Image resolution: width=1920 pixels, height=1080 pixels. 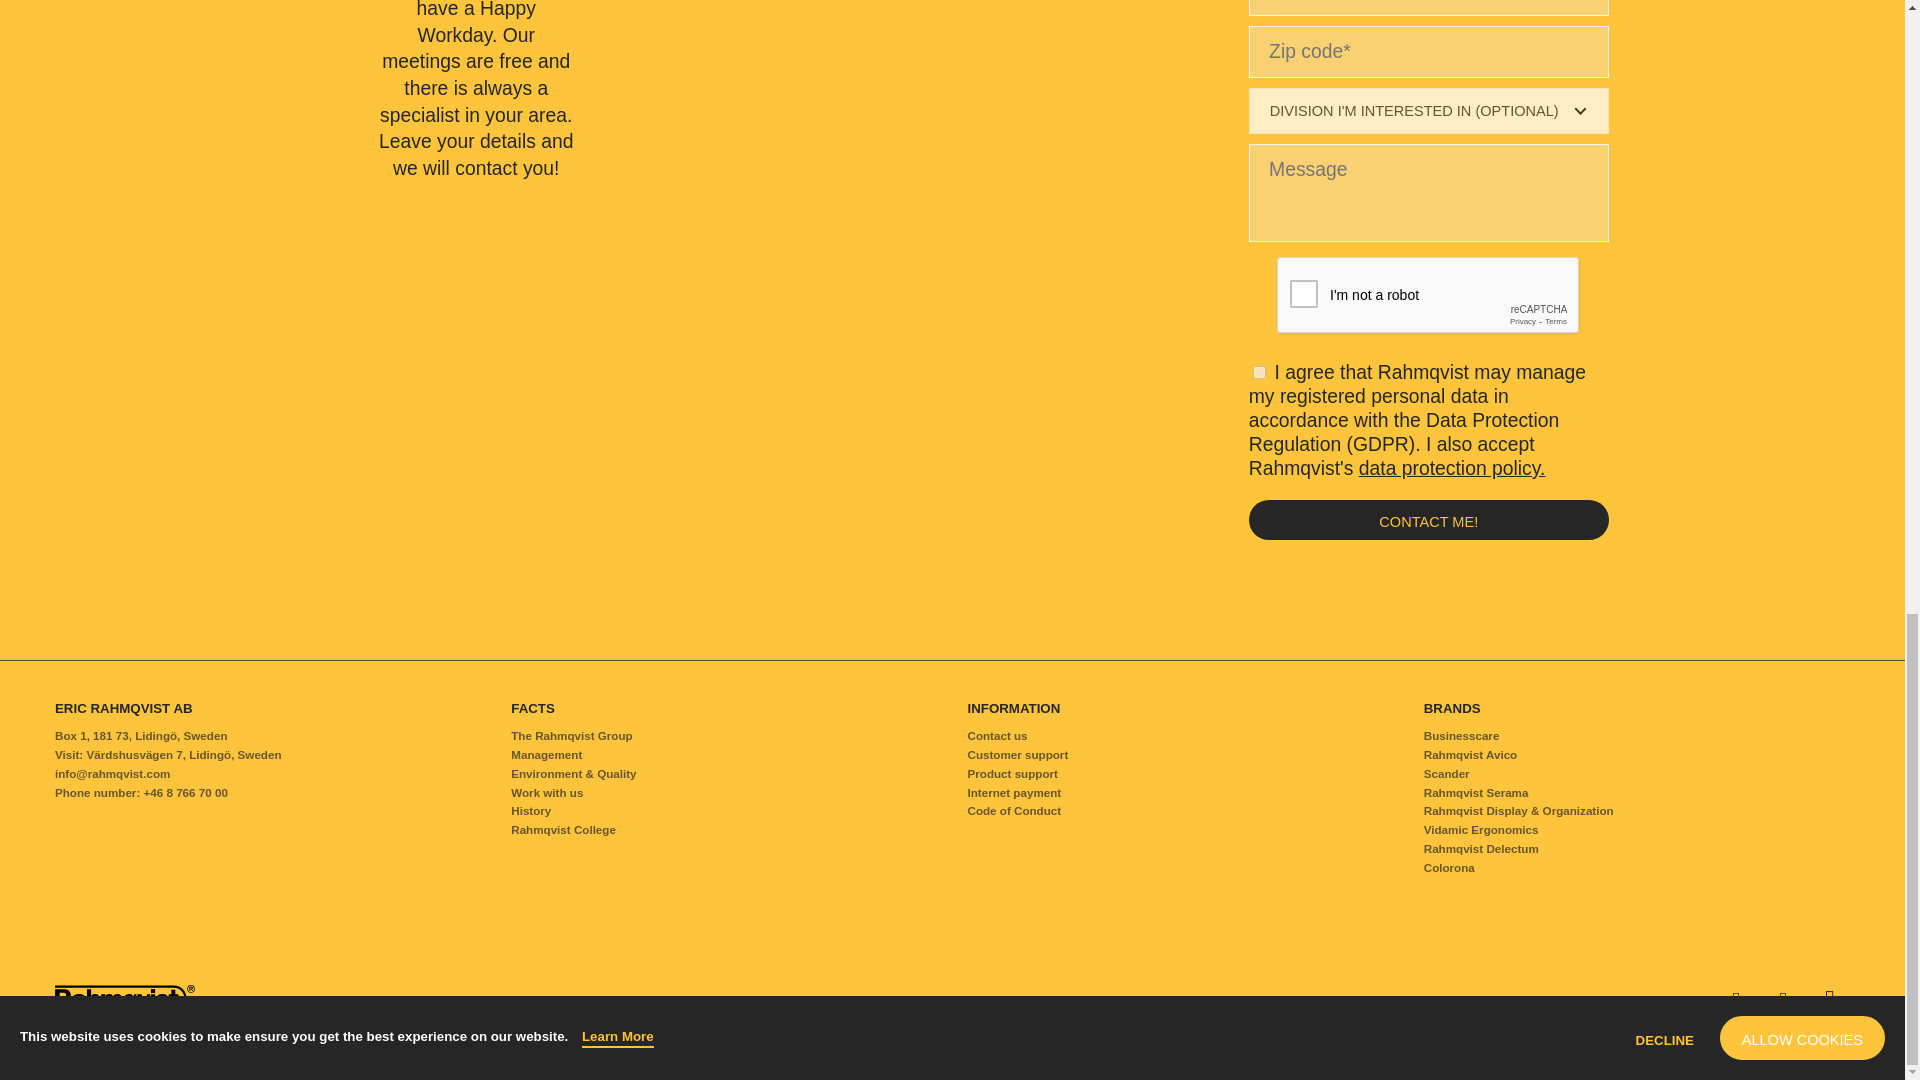 I want to click on data protection policy., so click(x=1452, y=468).